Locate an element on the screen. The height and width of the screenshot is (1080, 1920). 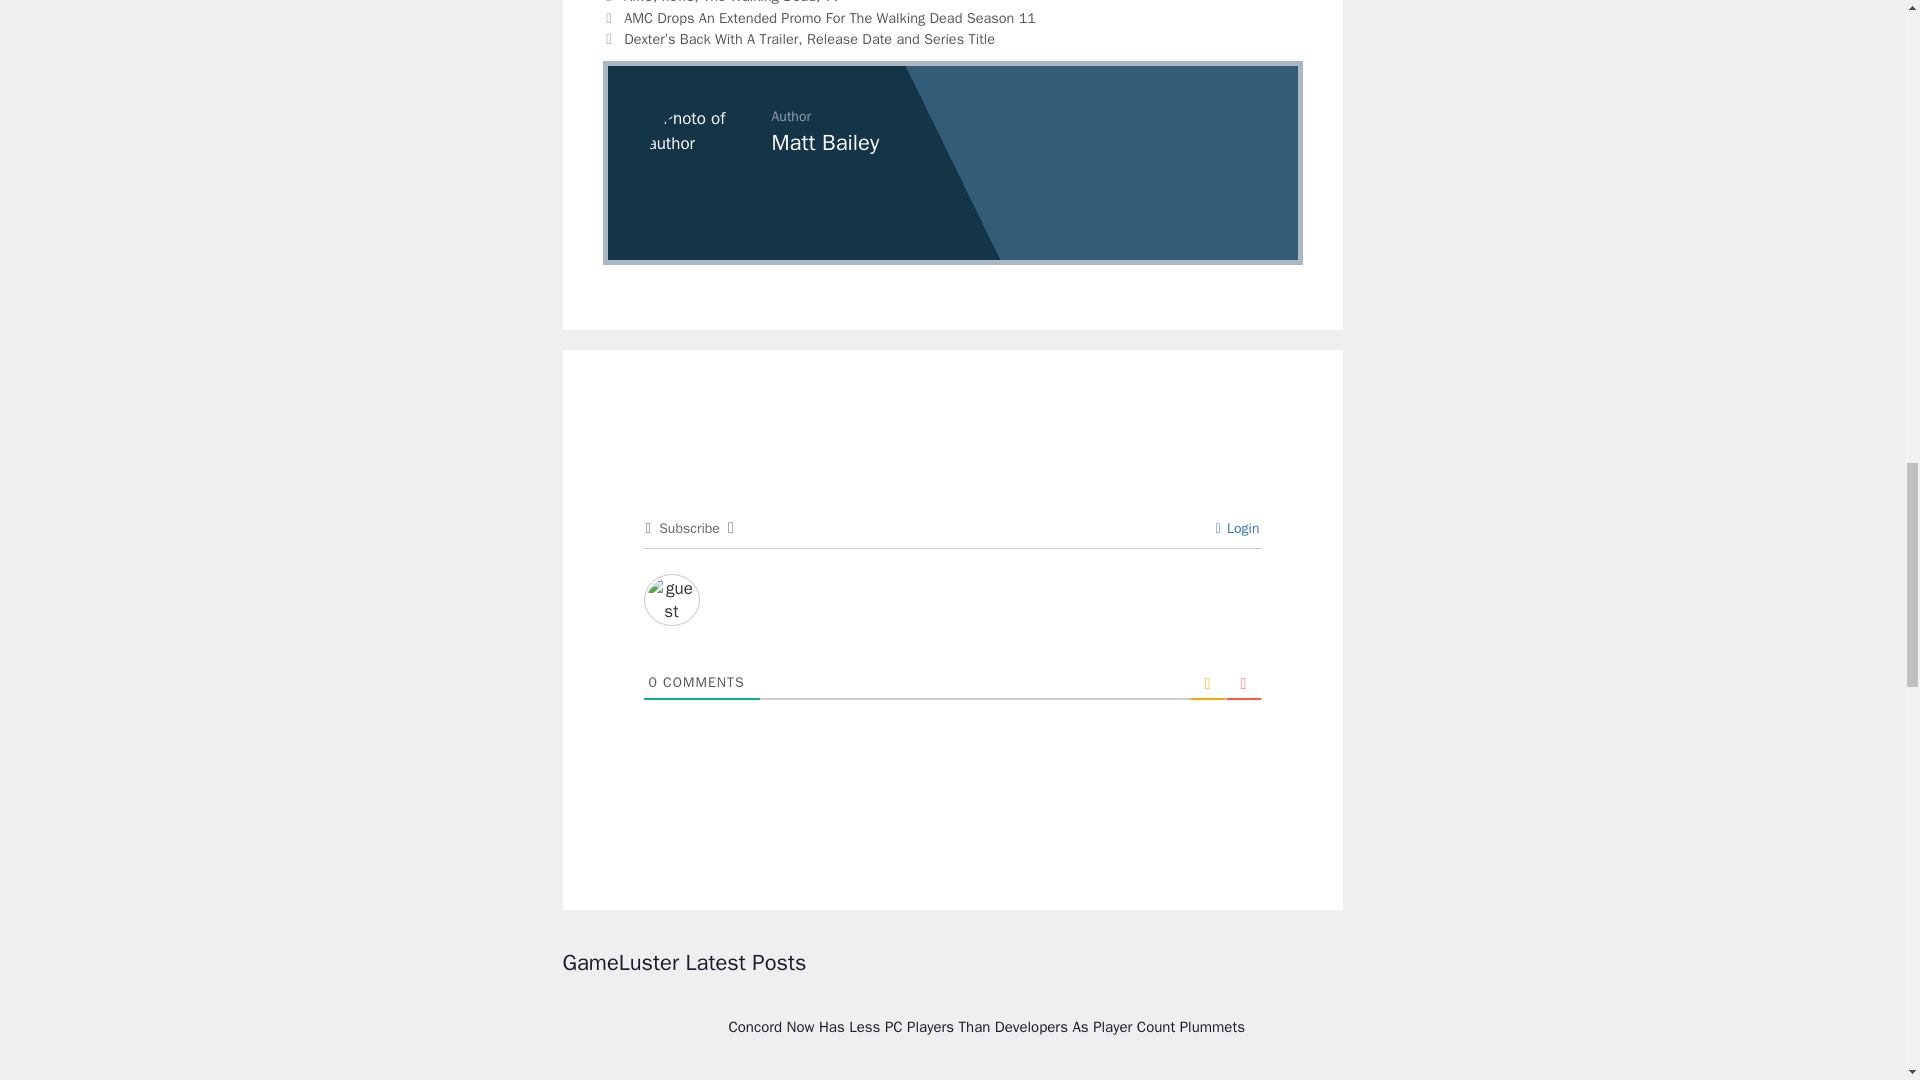
AMC Drops An Extended Promo For The Walking Dead Season 11 is located at coordinates (830, 18).